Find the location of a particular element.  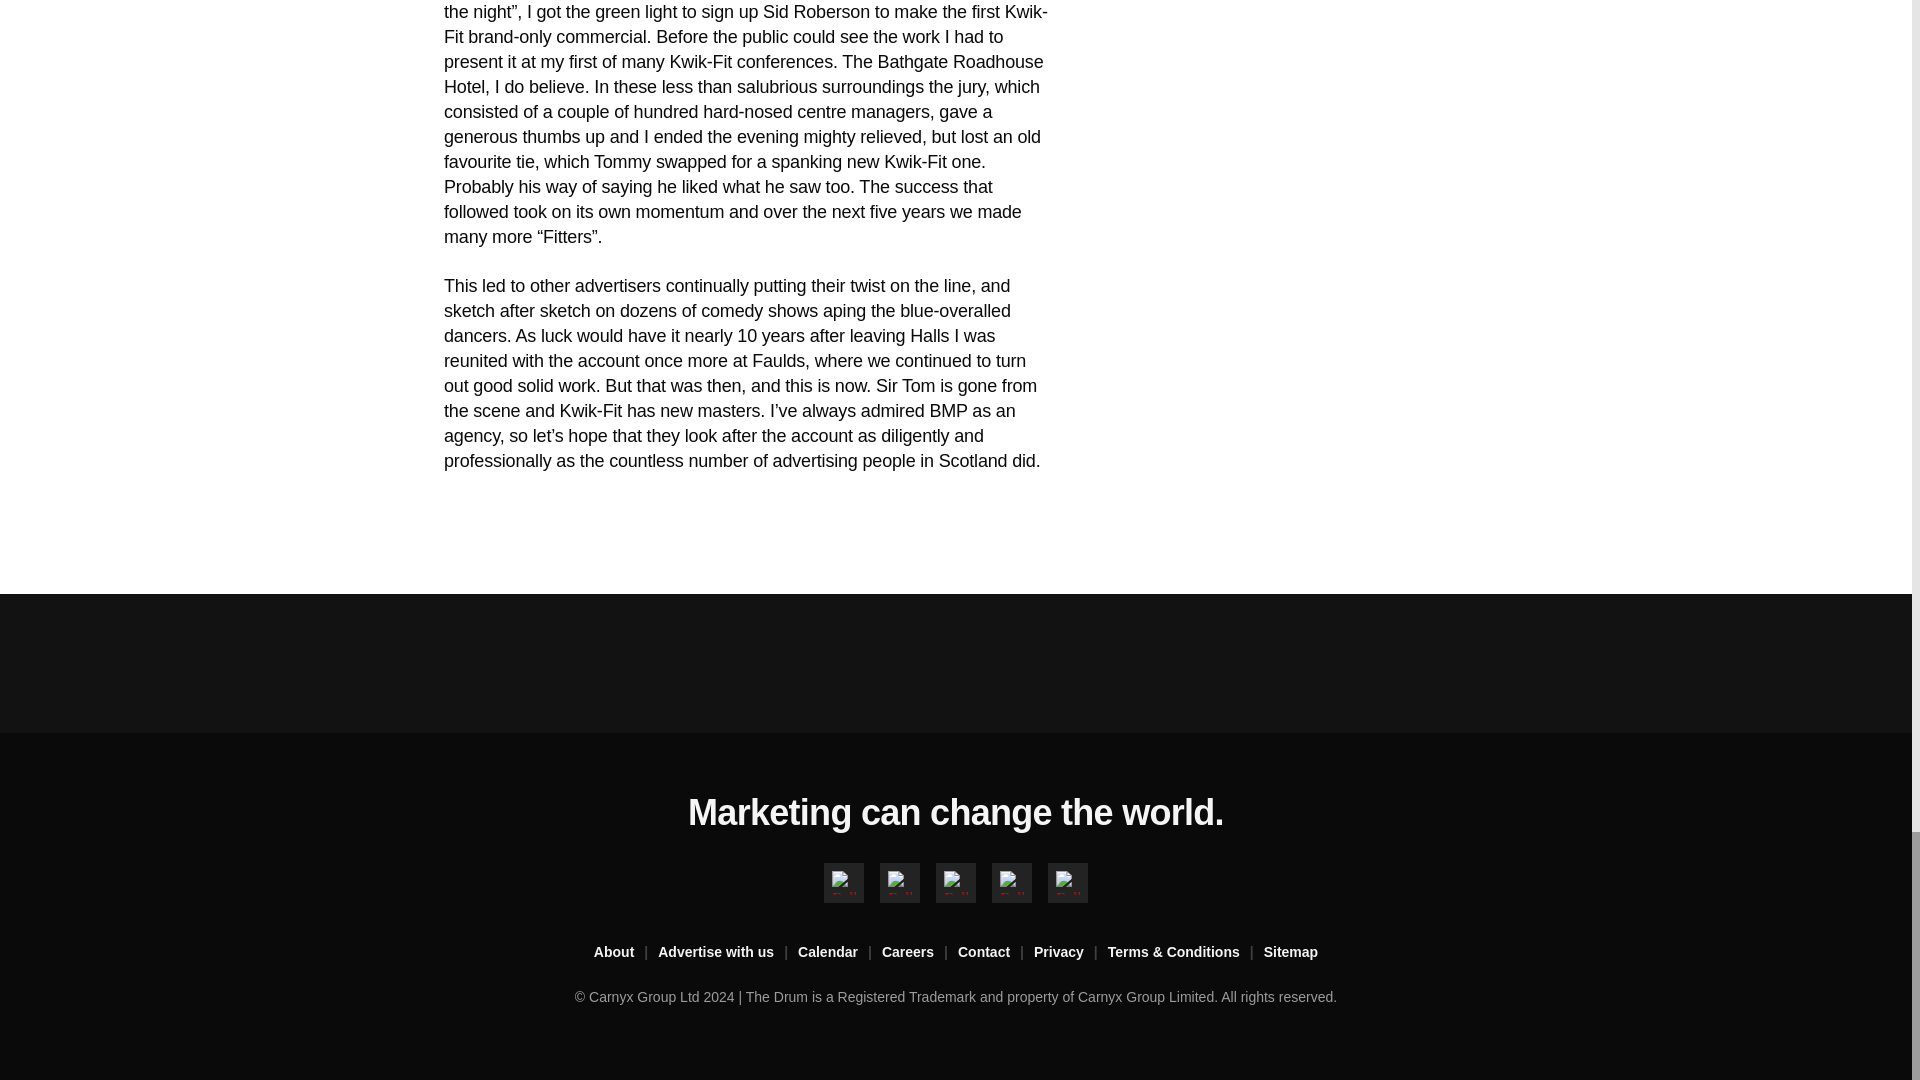

Advertise with us is located at coordinates (728, 952).